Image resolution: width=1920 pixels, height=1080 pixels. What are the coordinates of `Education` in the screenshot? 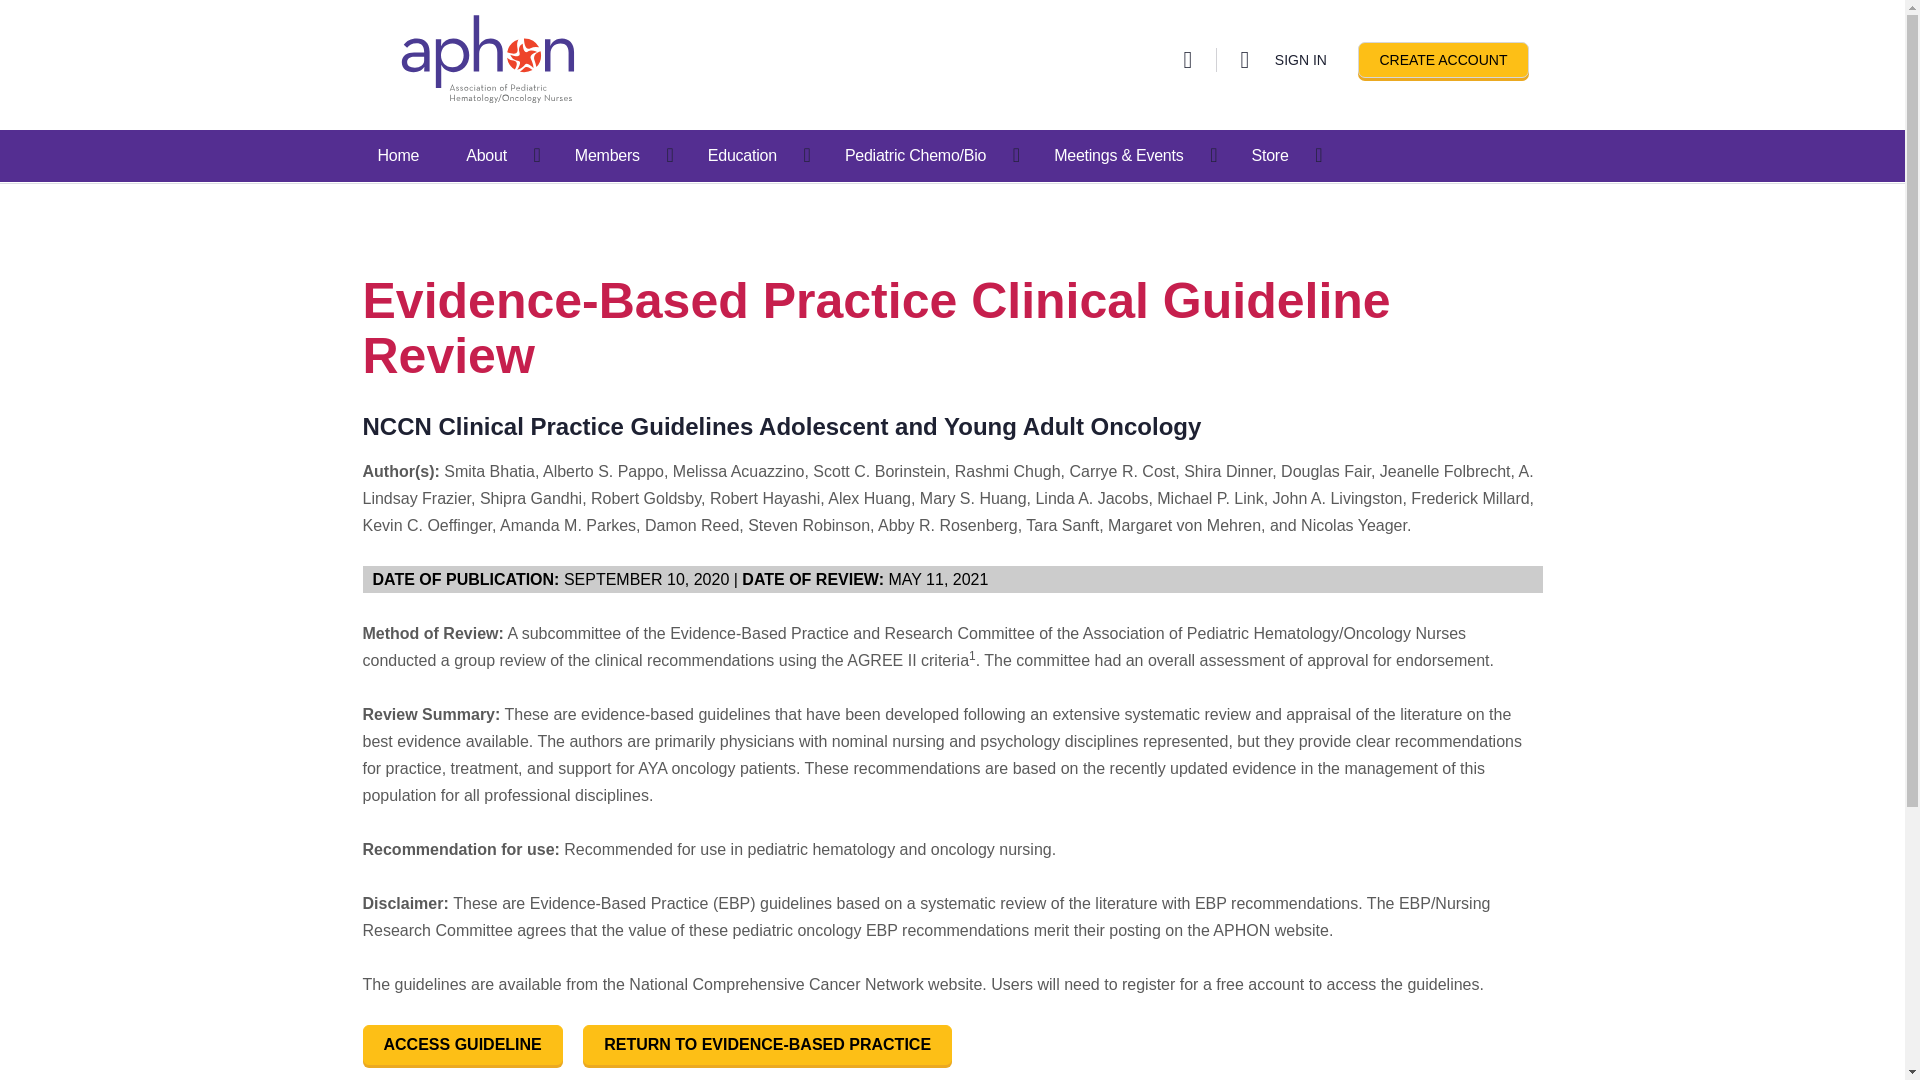 It's located at (742, 156).